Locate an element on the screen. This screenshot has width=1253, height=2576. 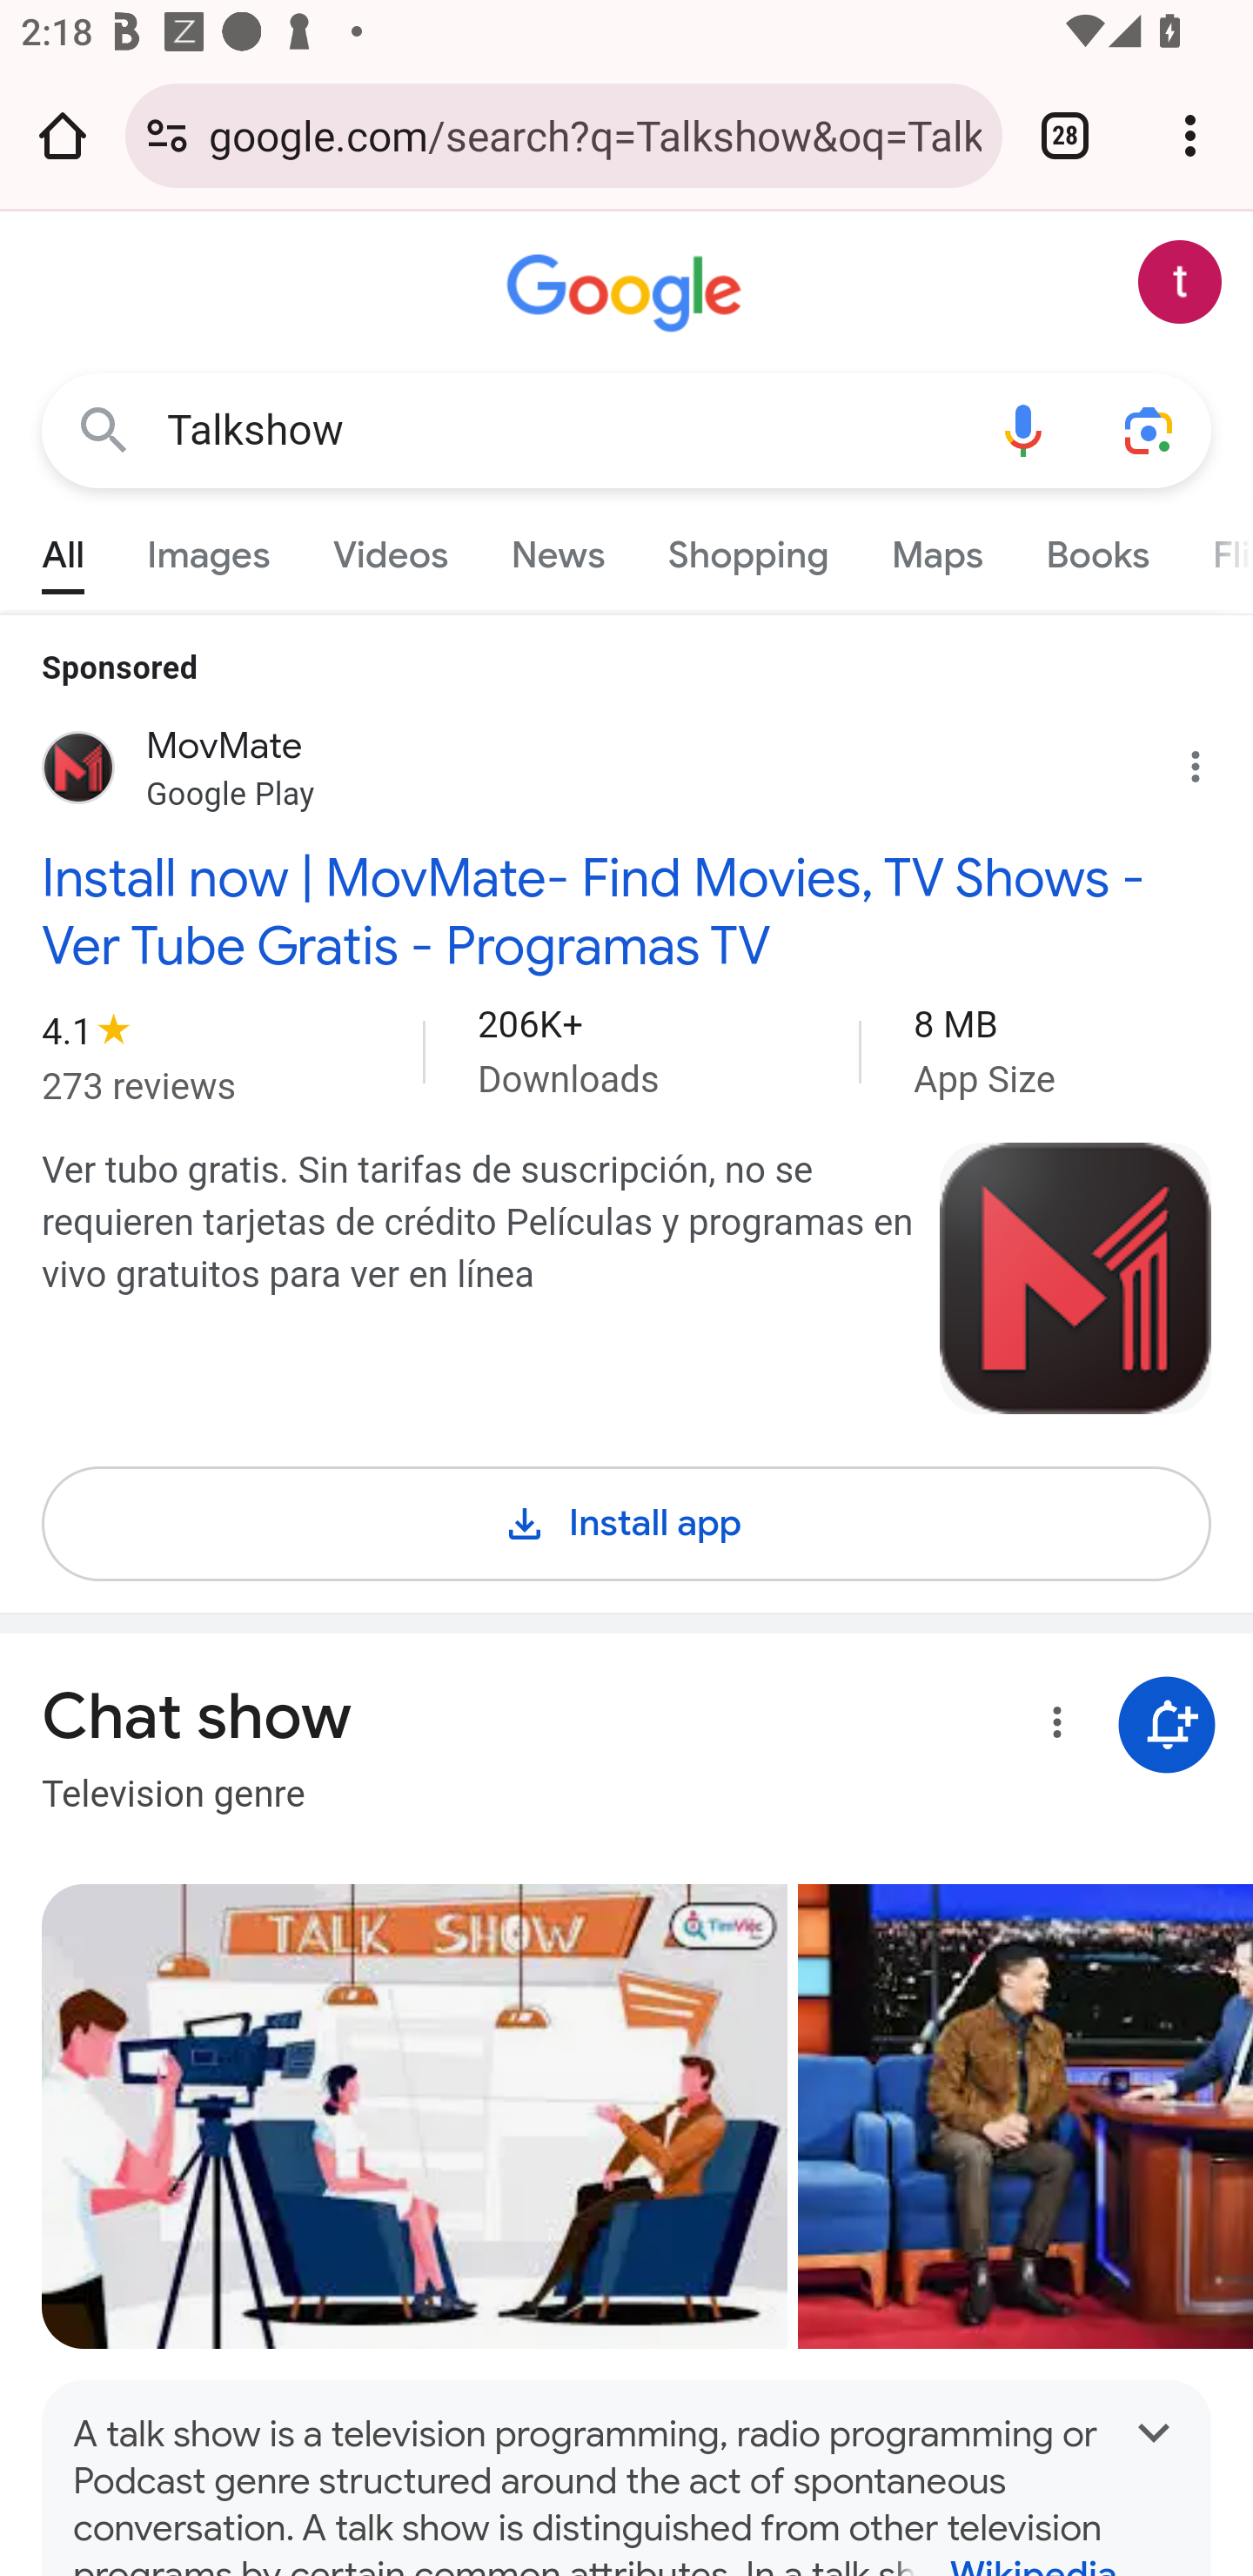
Customize and control Google Chrome is located at coordinates (1190, 135).